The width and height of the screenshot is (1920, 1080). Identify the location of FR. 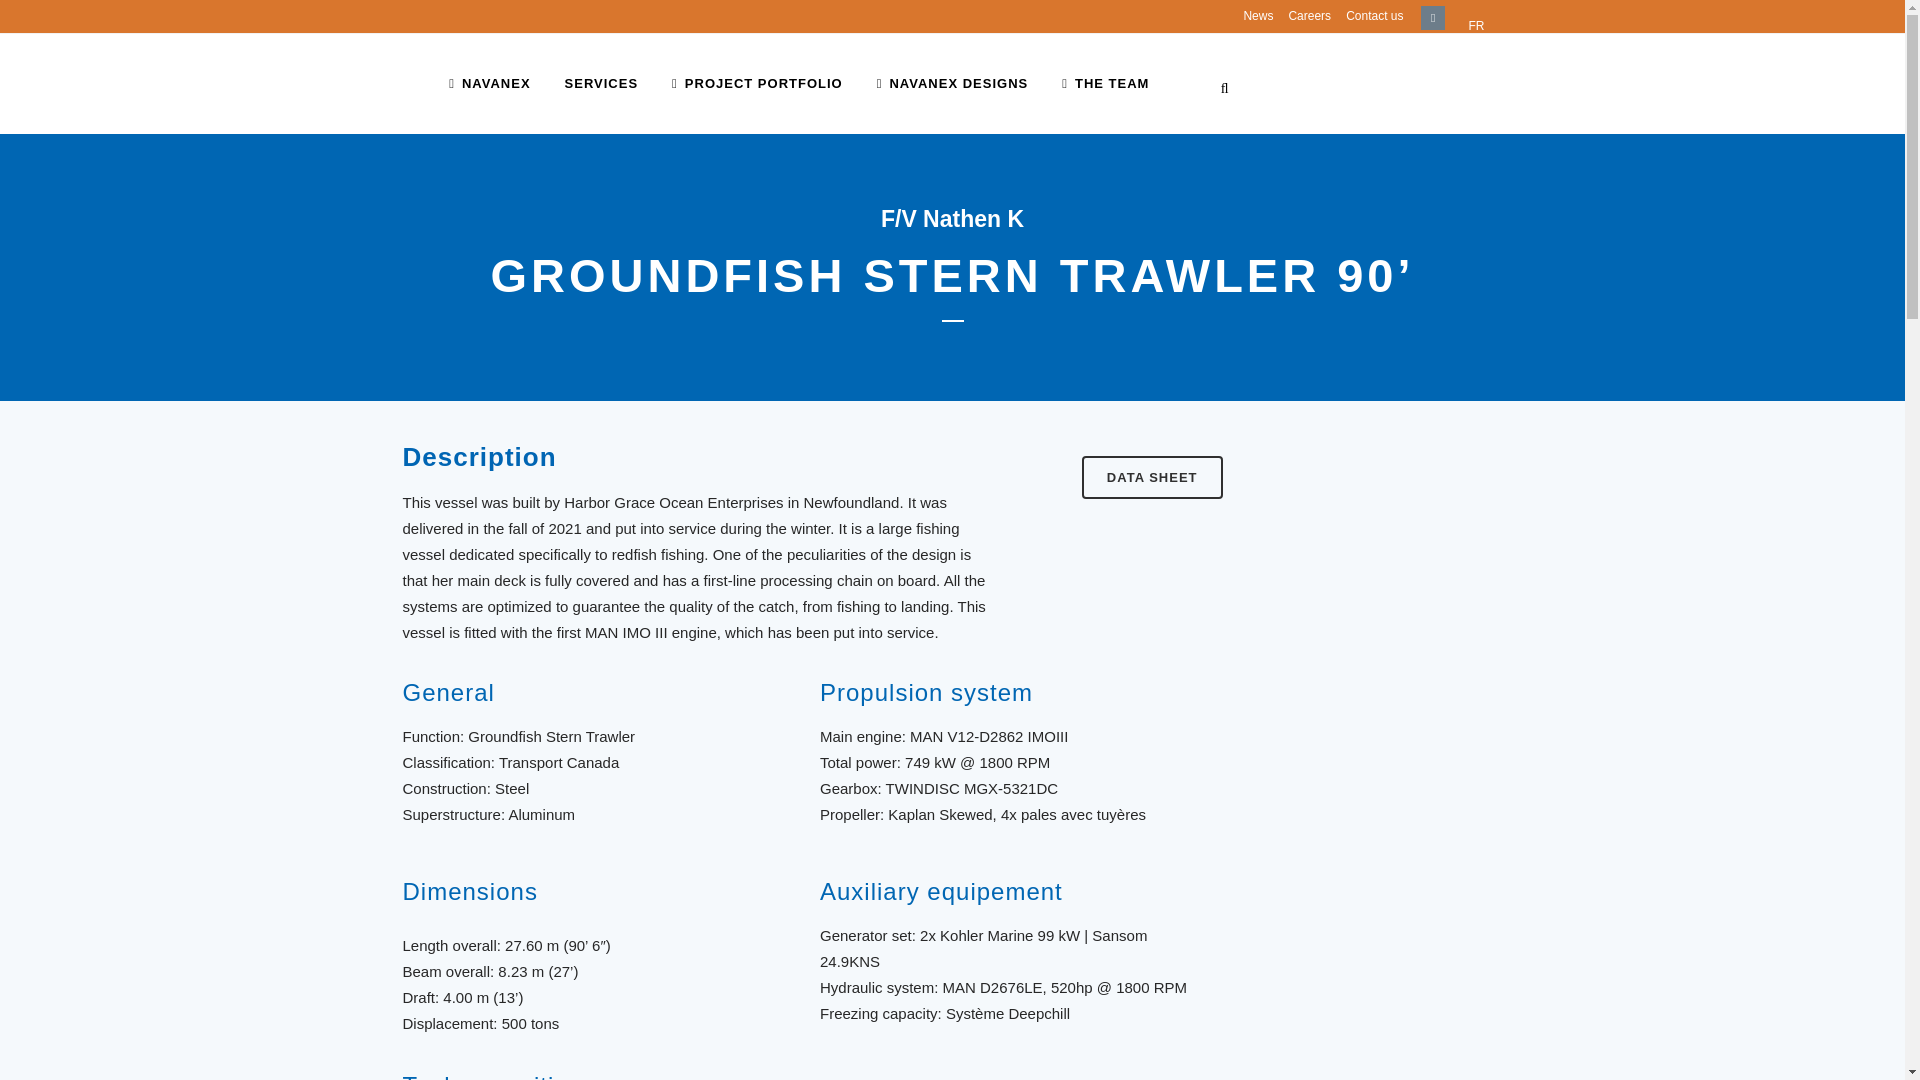
(1475, 24).